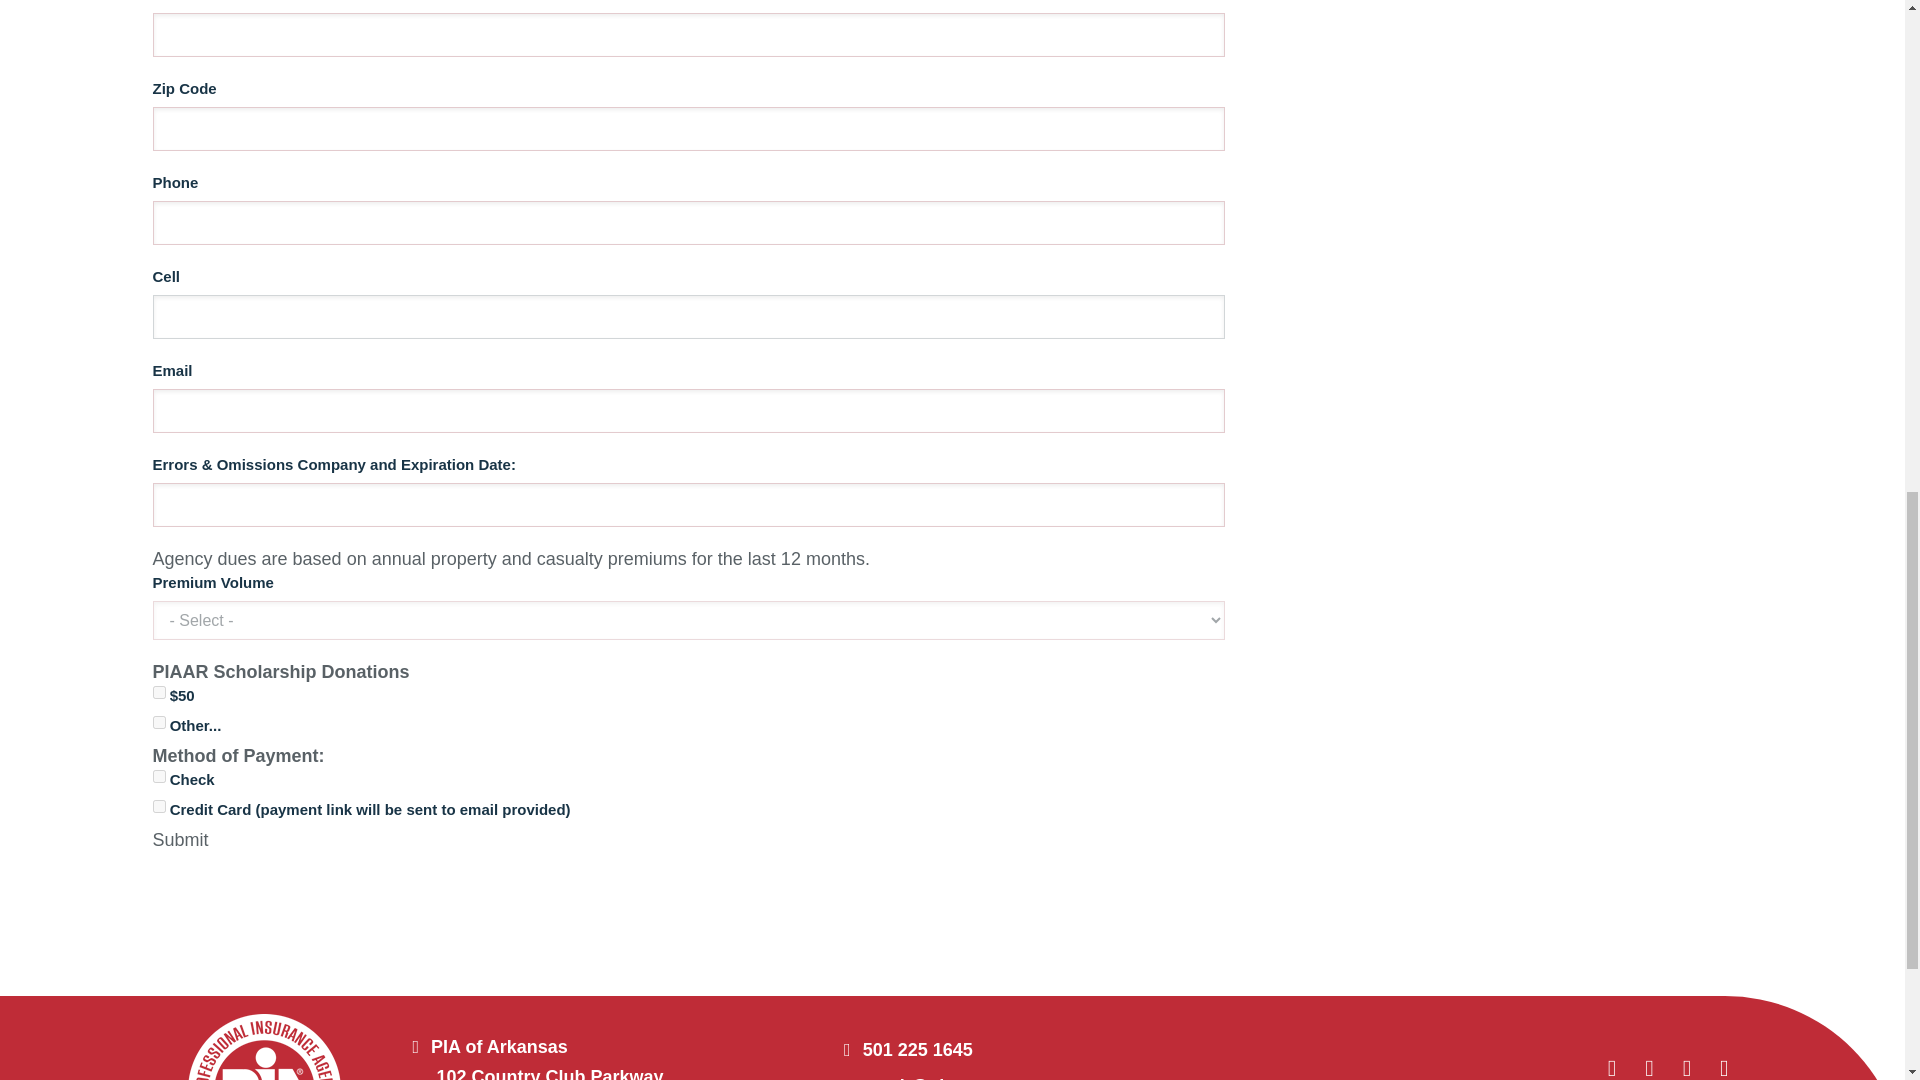 This screenshot has height=1080, width=1920. Describe the element at coordinates (158, 776) in the screenshot. I see `Check` at that location.